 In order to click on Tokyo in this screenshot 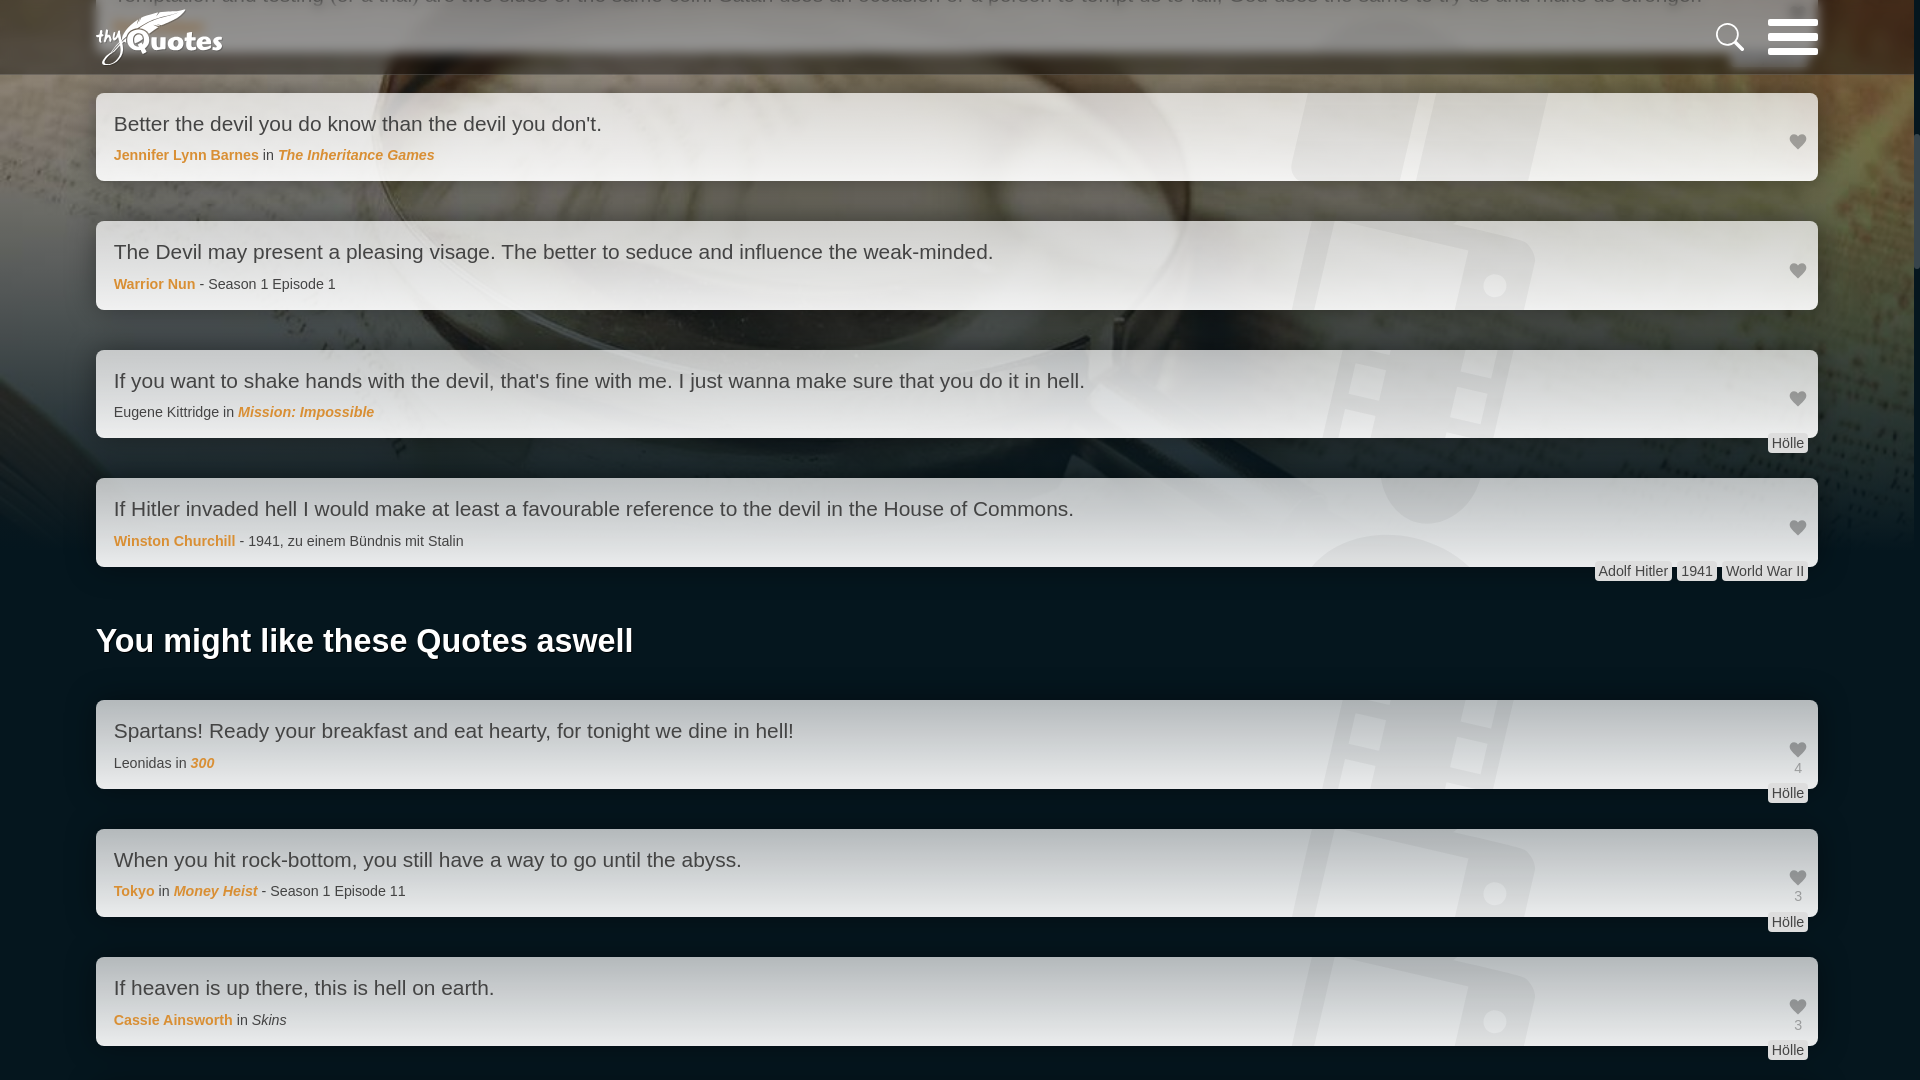, I will do `click(134, 890)`.